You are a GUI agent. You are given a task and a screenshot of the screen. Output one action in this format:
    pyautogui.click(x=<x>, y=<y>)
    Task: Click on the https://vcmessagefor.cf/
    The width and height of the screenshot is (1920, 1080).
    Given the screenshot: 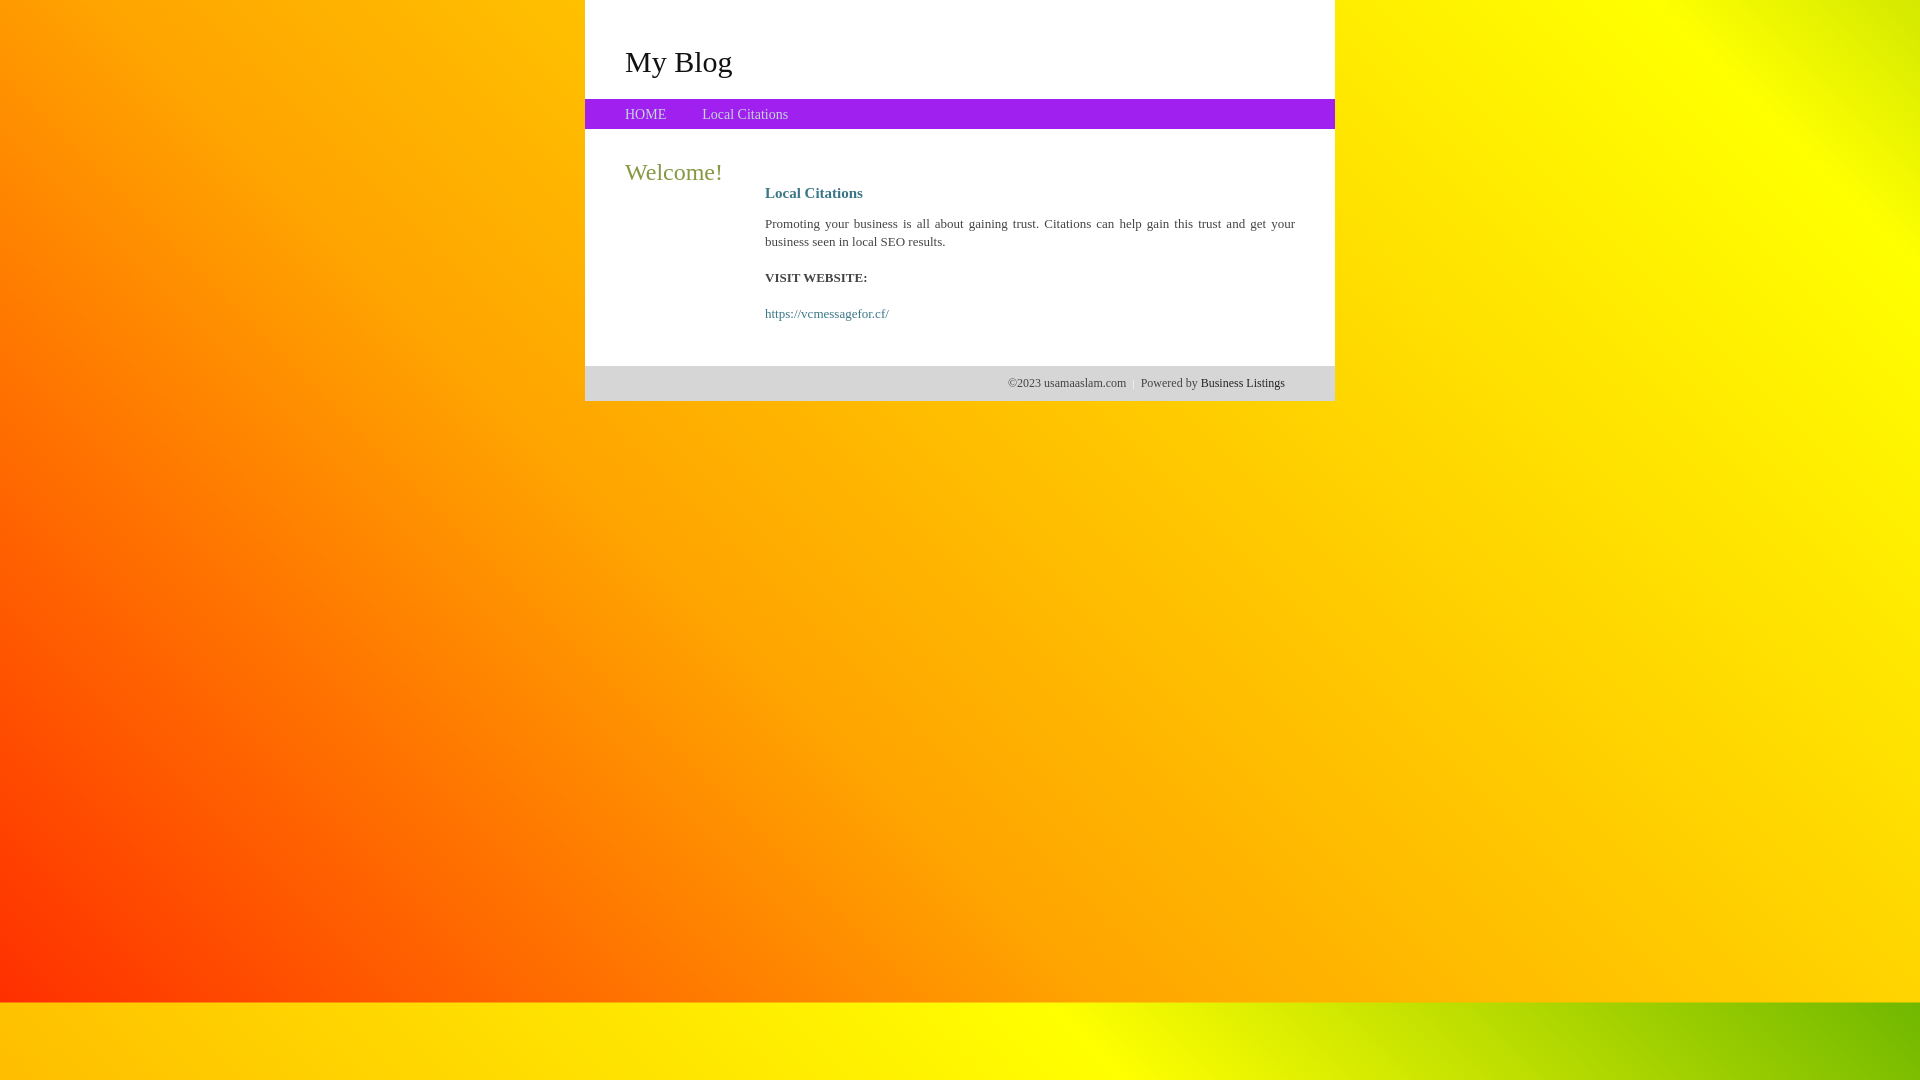 What is the action you would take?
    pyautogui.click(x=827, y=314)
    